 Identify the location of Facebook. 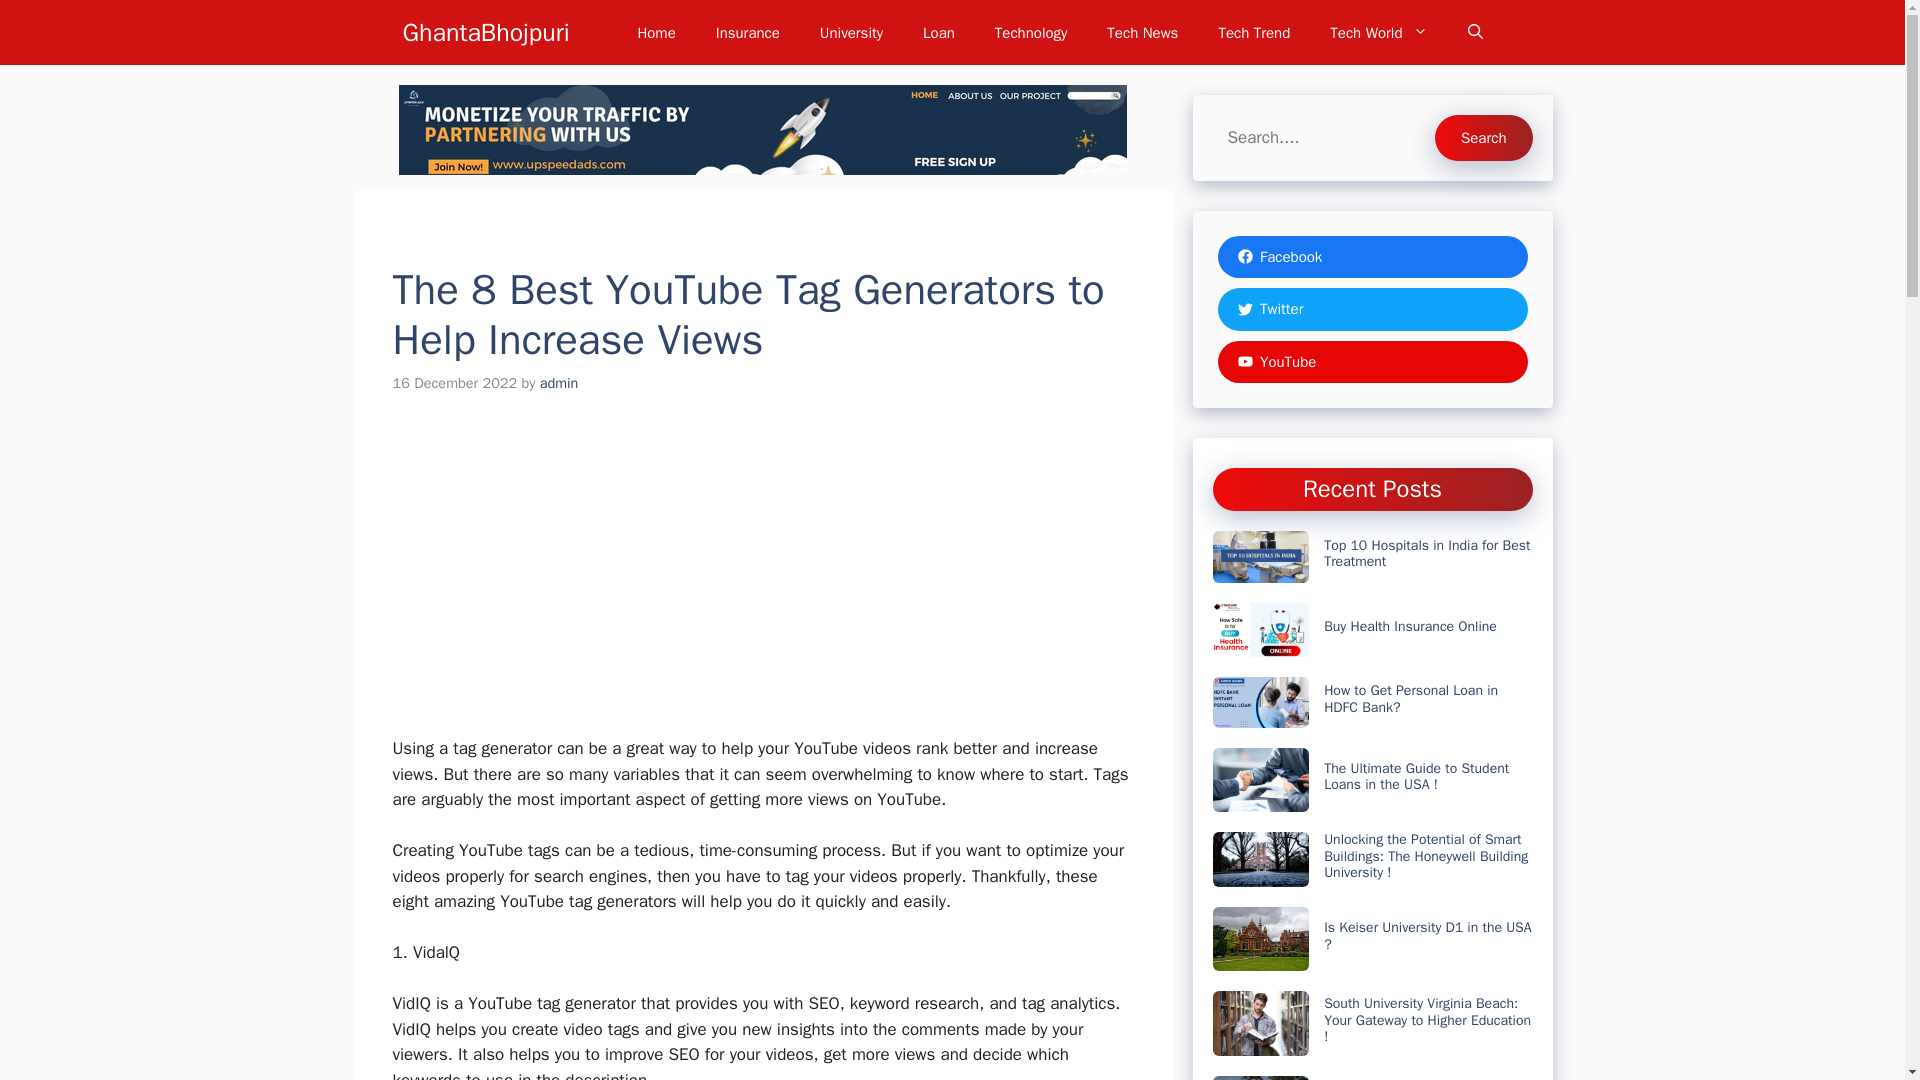
(1372, 257).